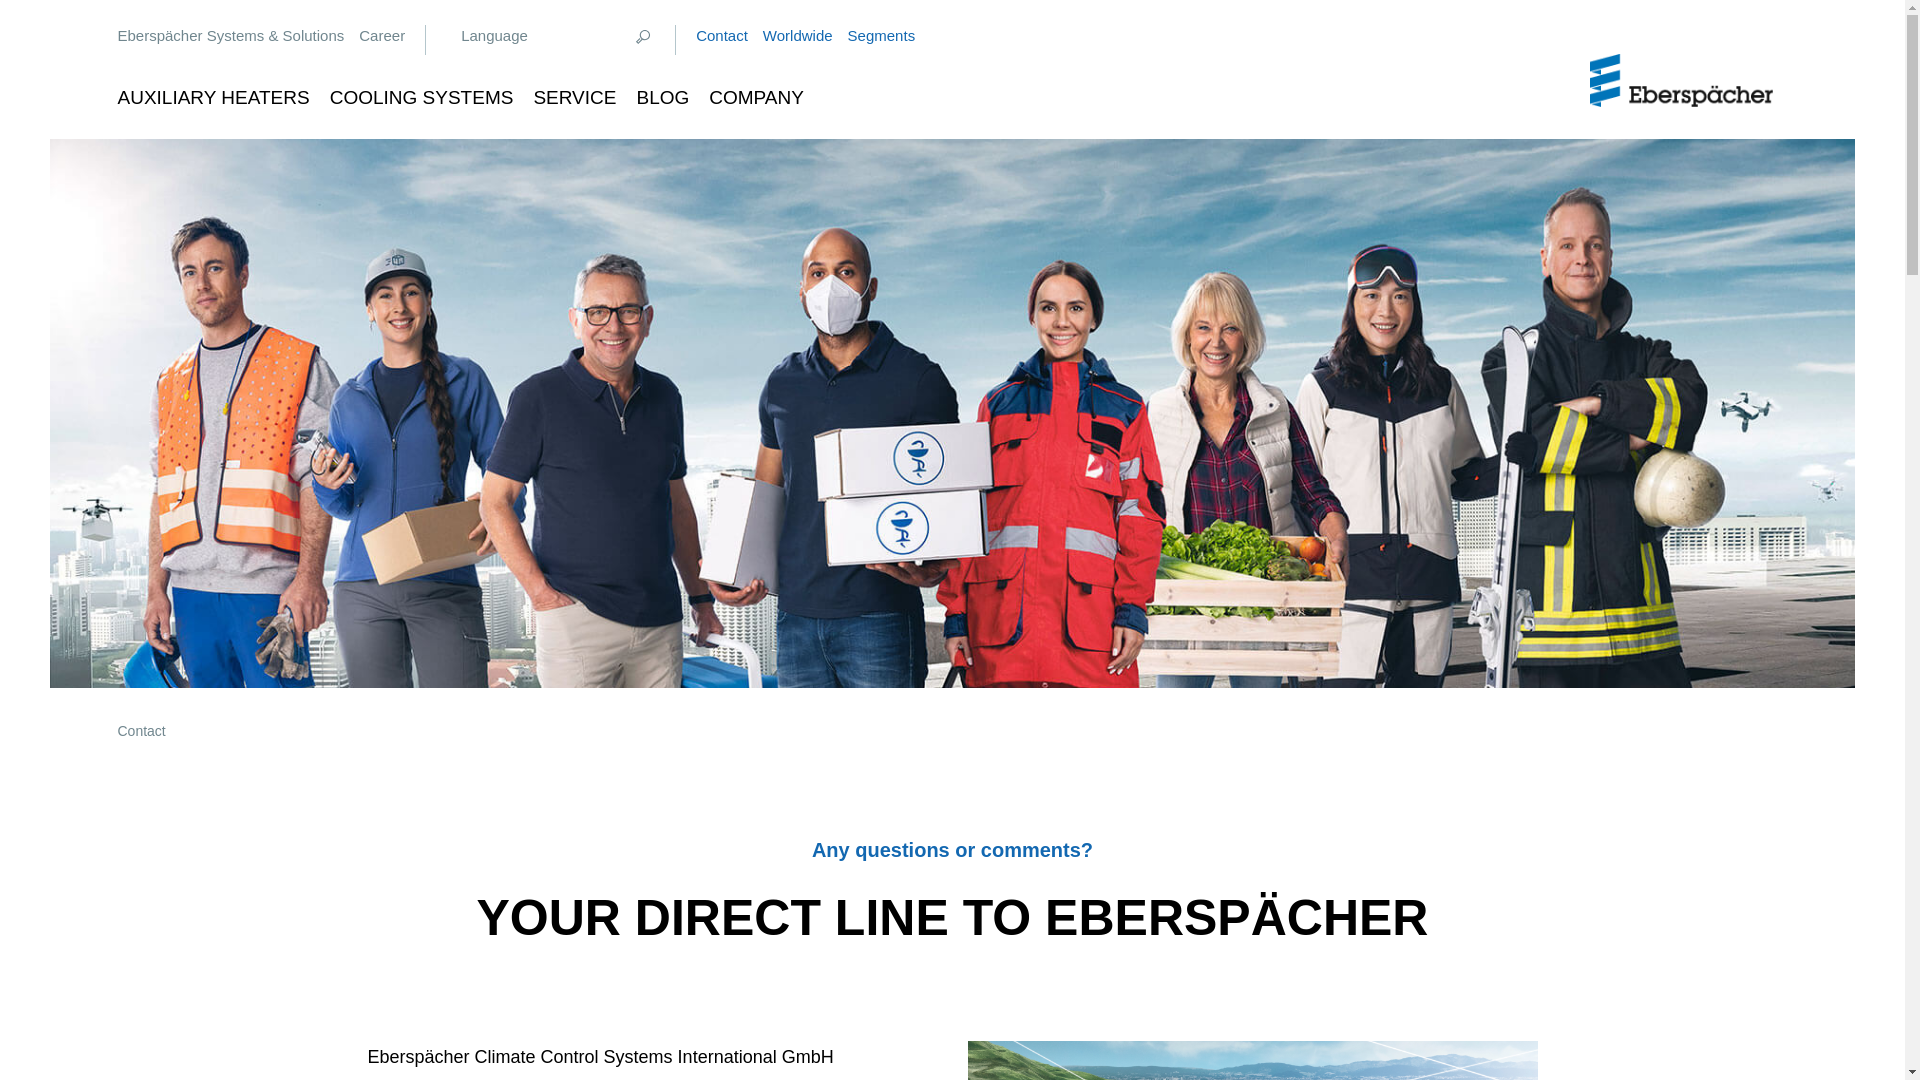 The height and width of the screenshot is (1080, 1920). What do you see at coordinates (882, 36) in the screenshot?
I see `Segments` at bounding box center [882, 36].